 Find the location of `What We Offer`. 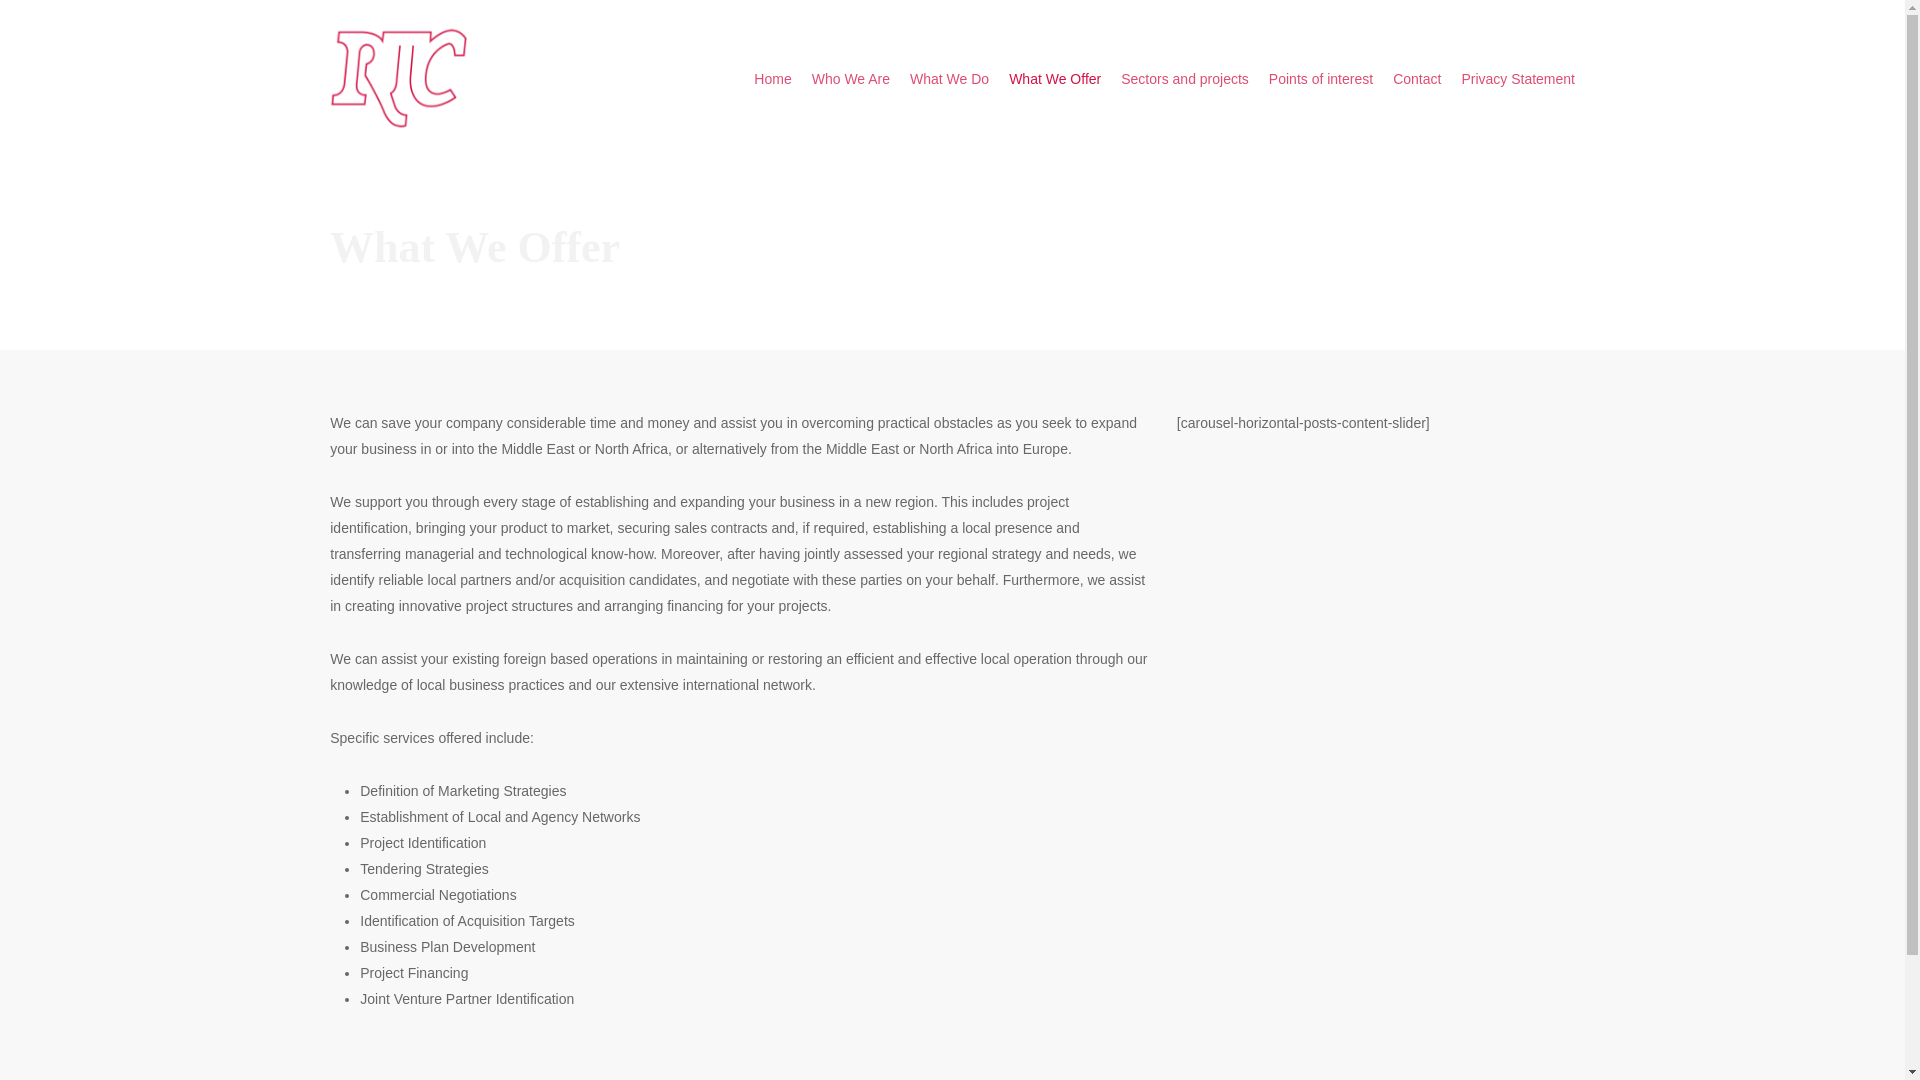

What We Offer is located at coordinates (1054, 78).